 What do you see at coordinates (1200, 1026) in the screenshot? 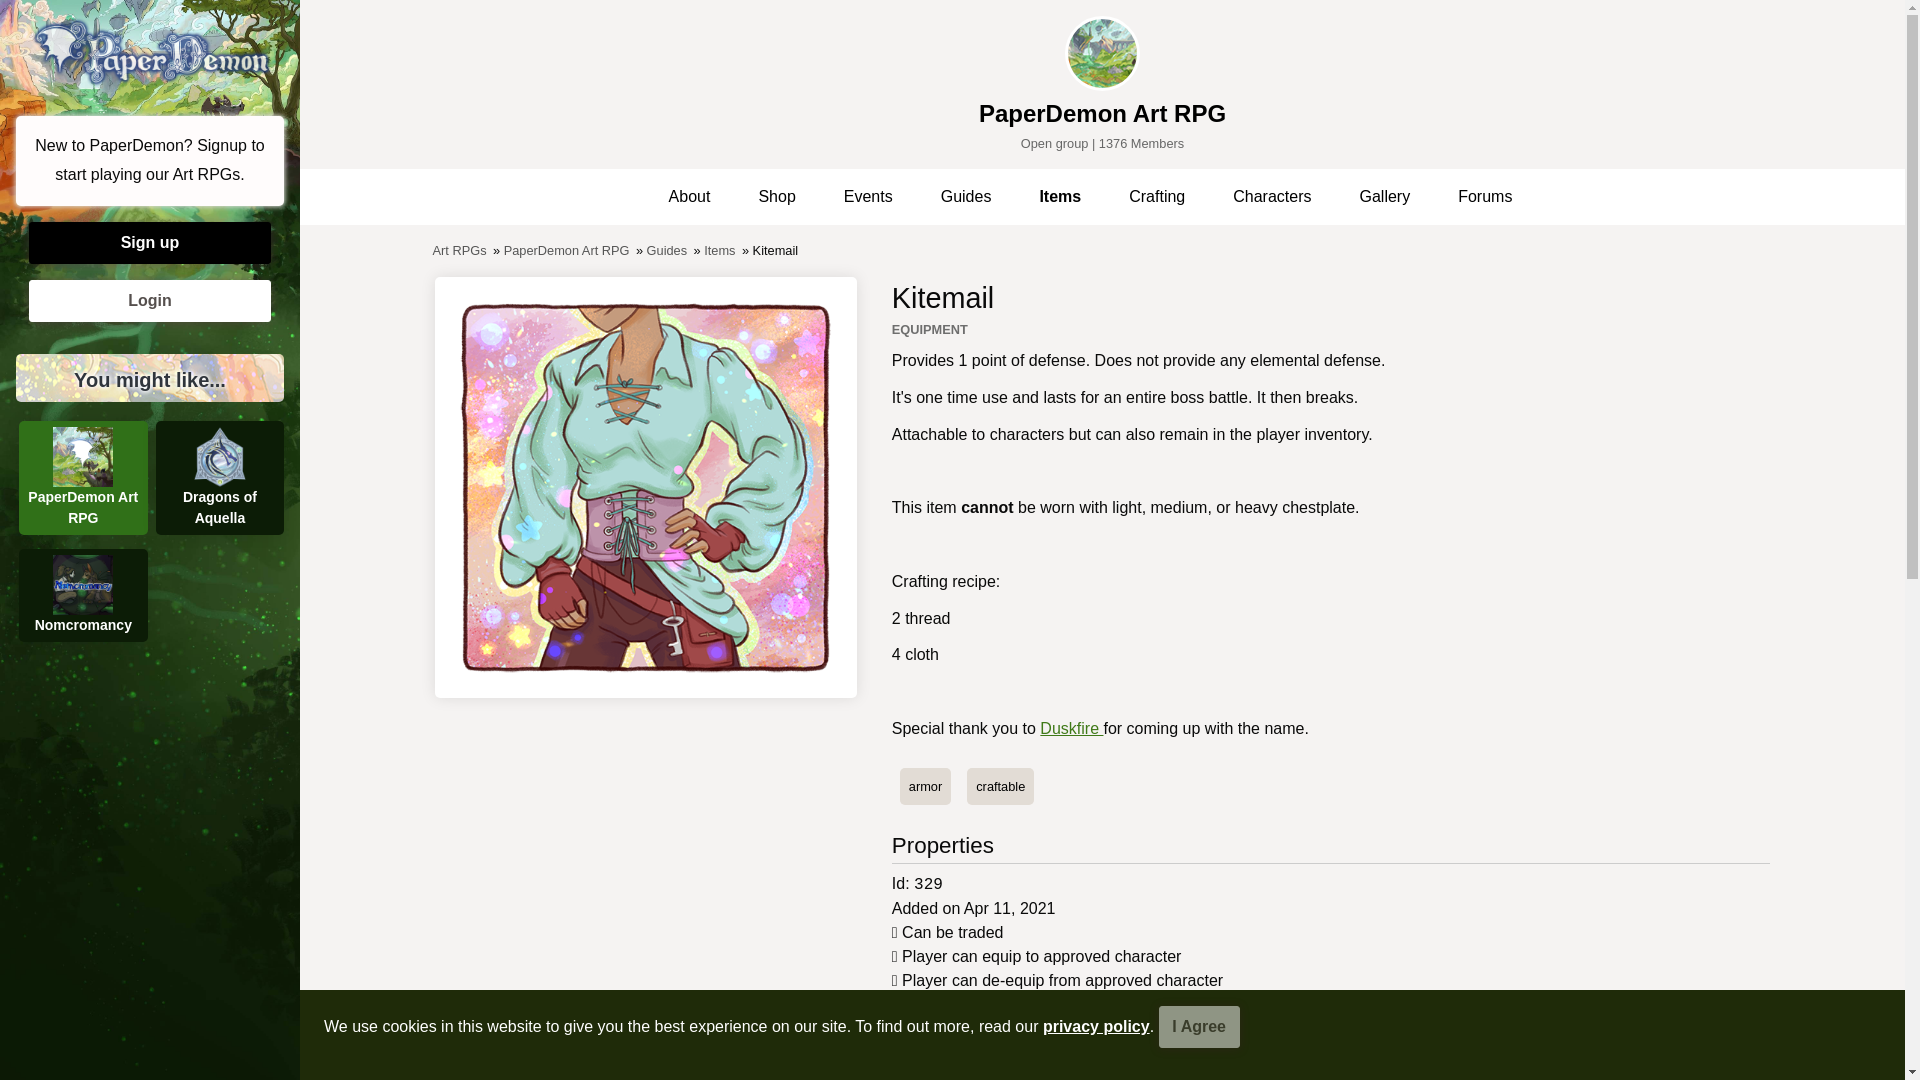
I see `I Agree` at bounding box center [1200, 1026].